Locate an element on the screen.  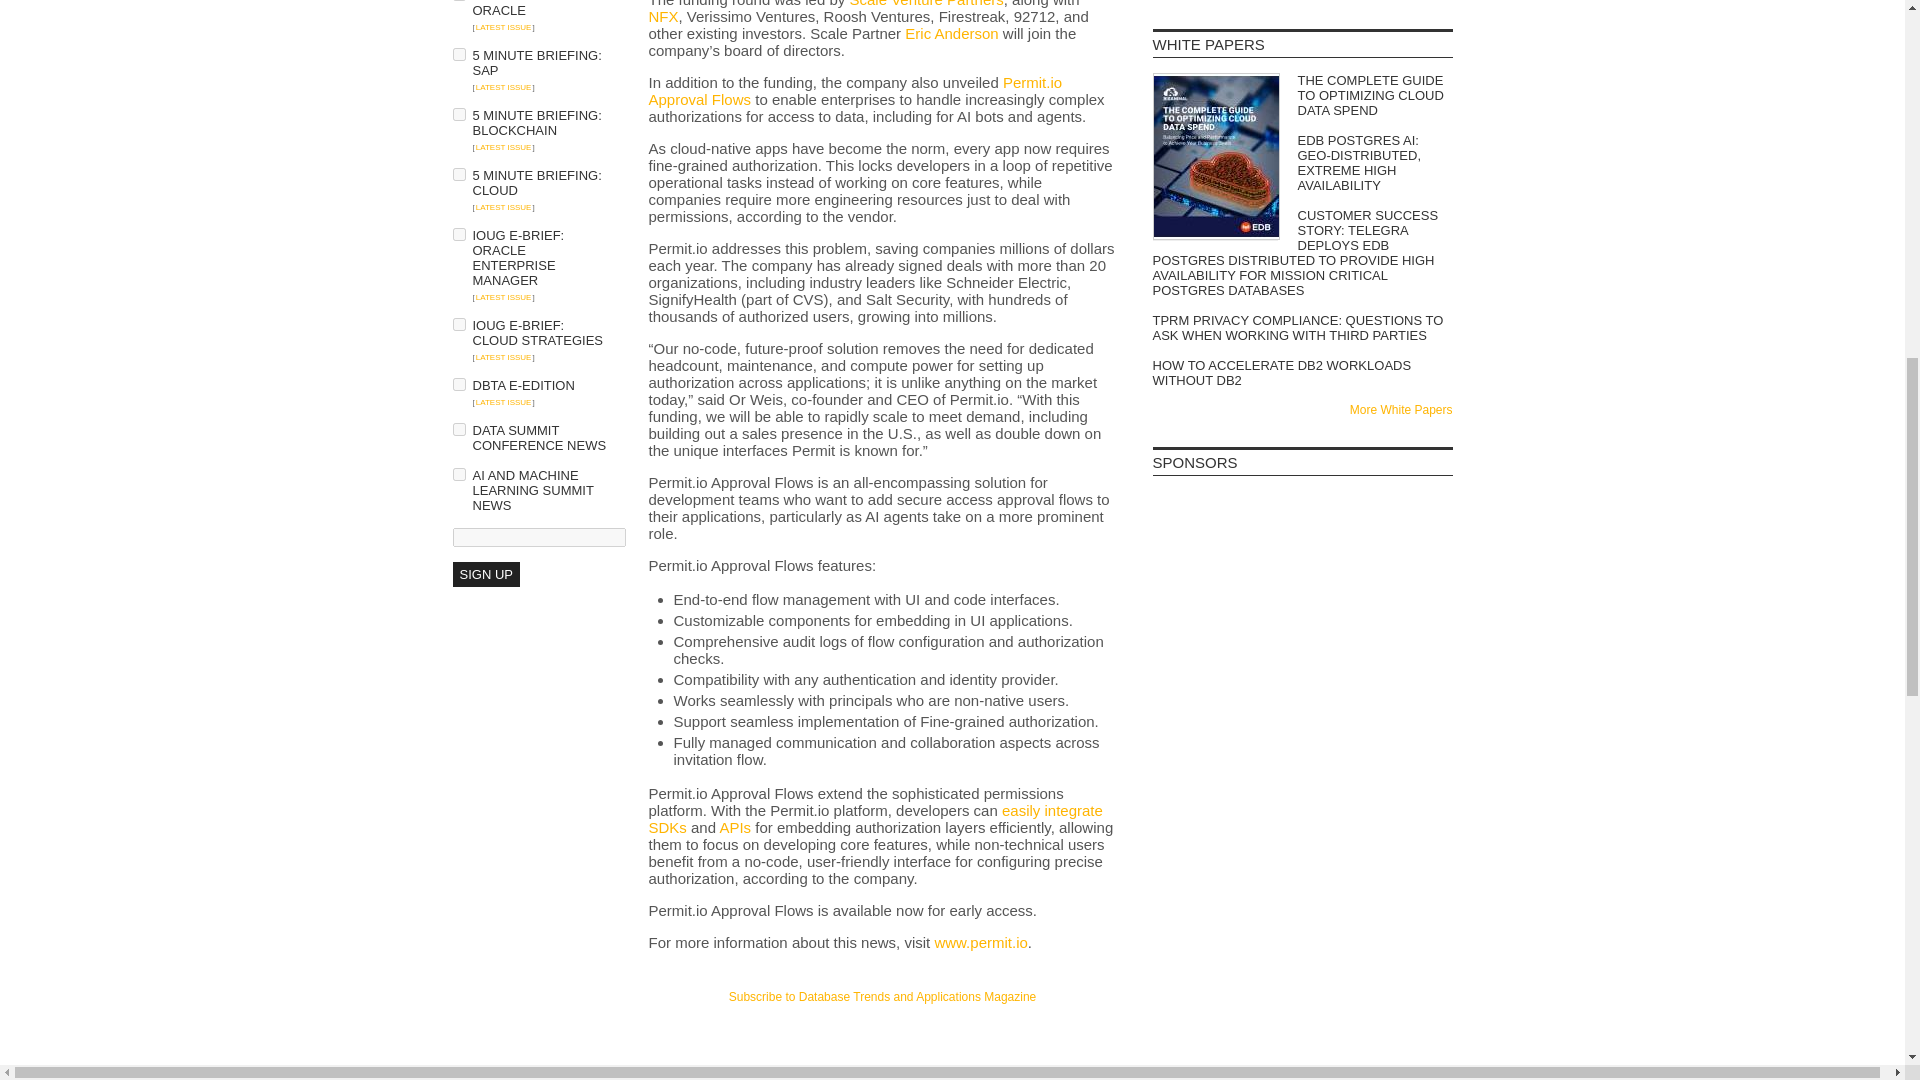
on is located at coordinates (458, 474).